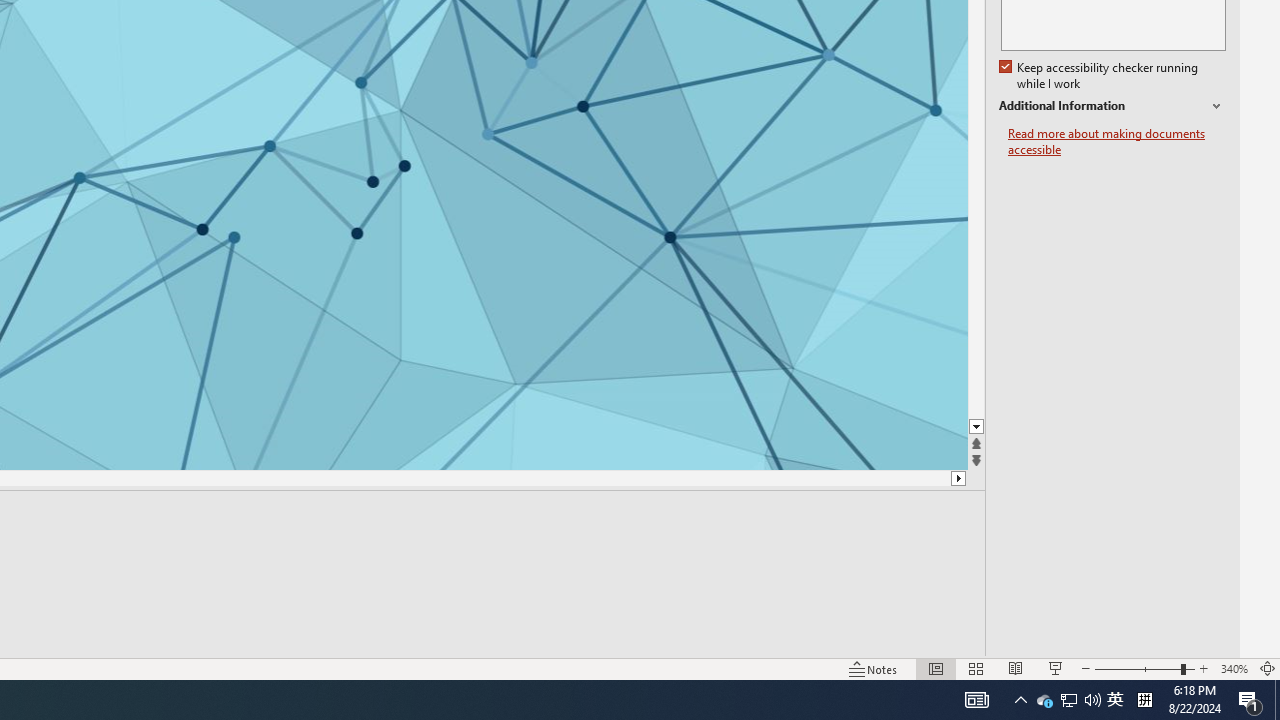  I want to click on Additional Information, so click(1112, 106).